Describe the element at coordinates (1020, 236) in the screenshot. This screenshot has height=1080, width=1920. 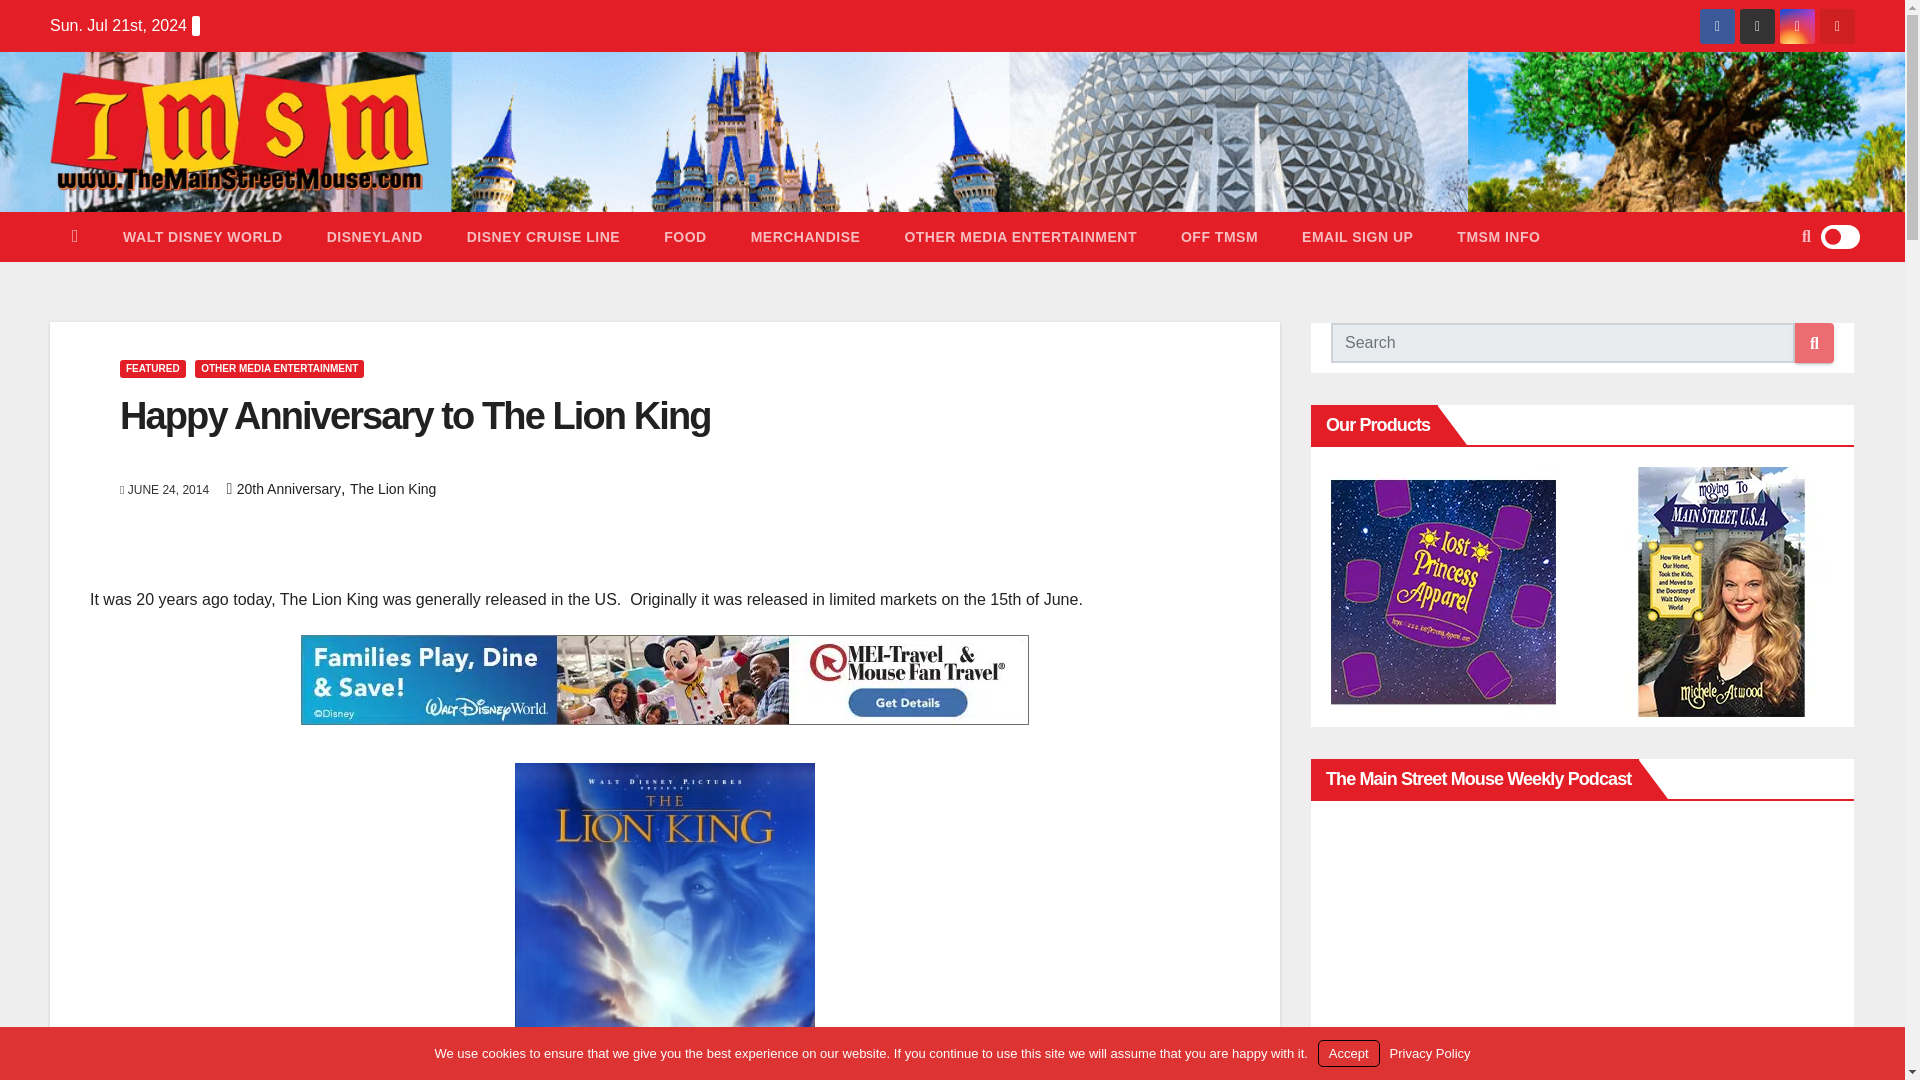
I see `Other Media Entertainment` at that location.